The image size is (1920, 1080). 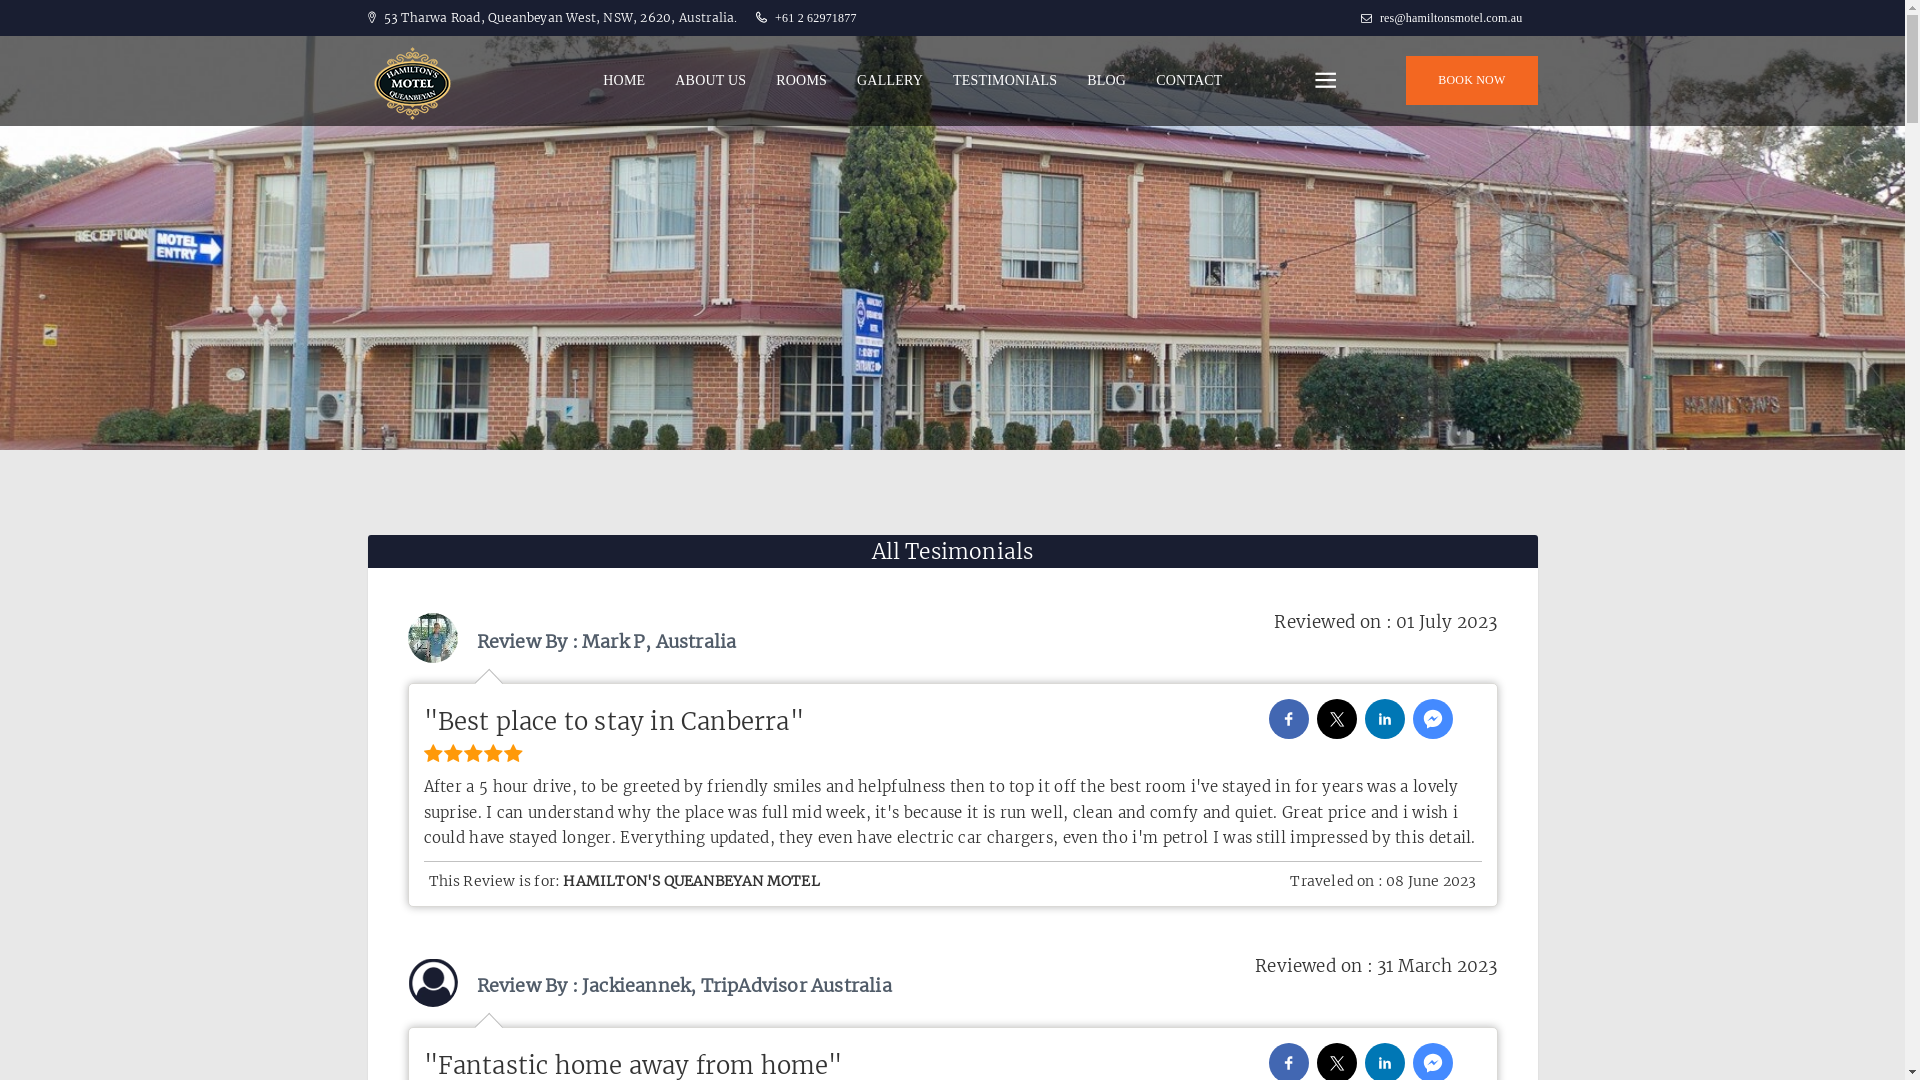 I want to click on GALLERY, so click(x=890, y=81).